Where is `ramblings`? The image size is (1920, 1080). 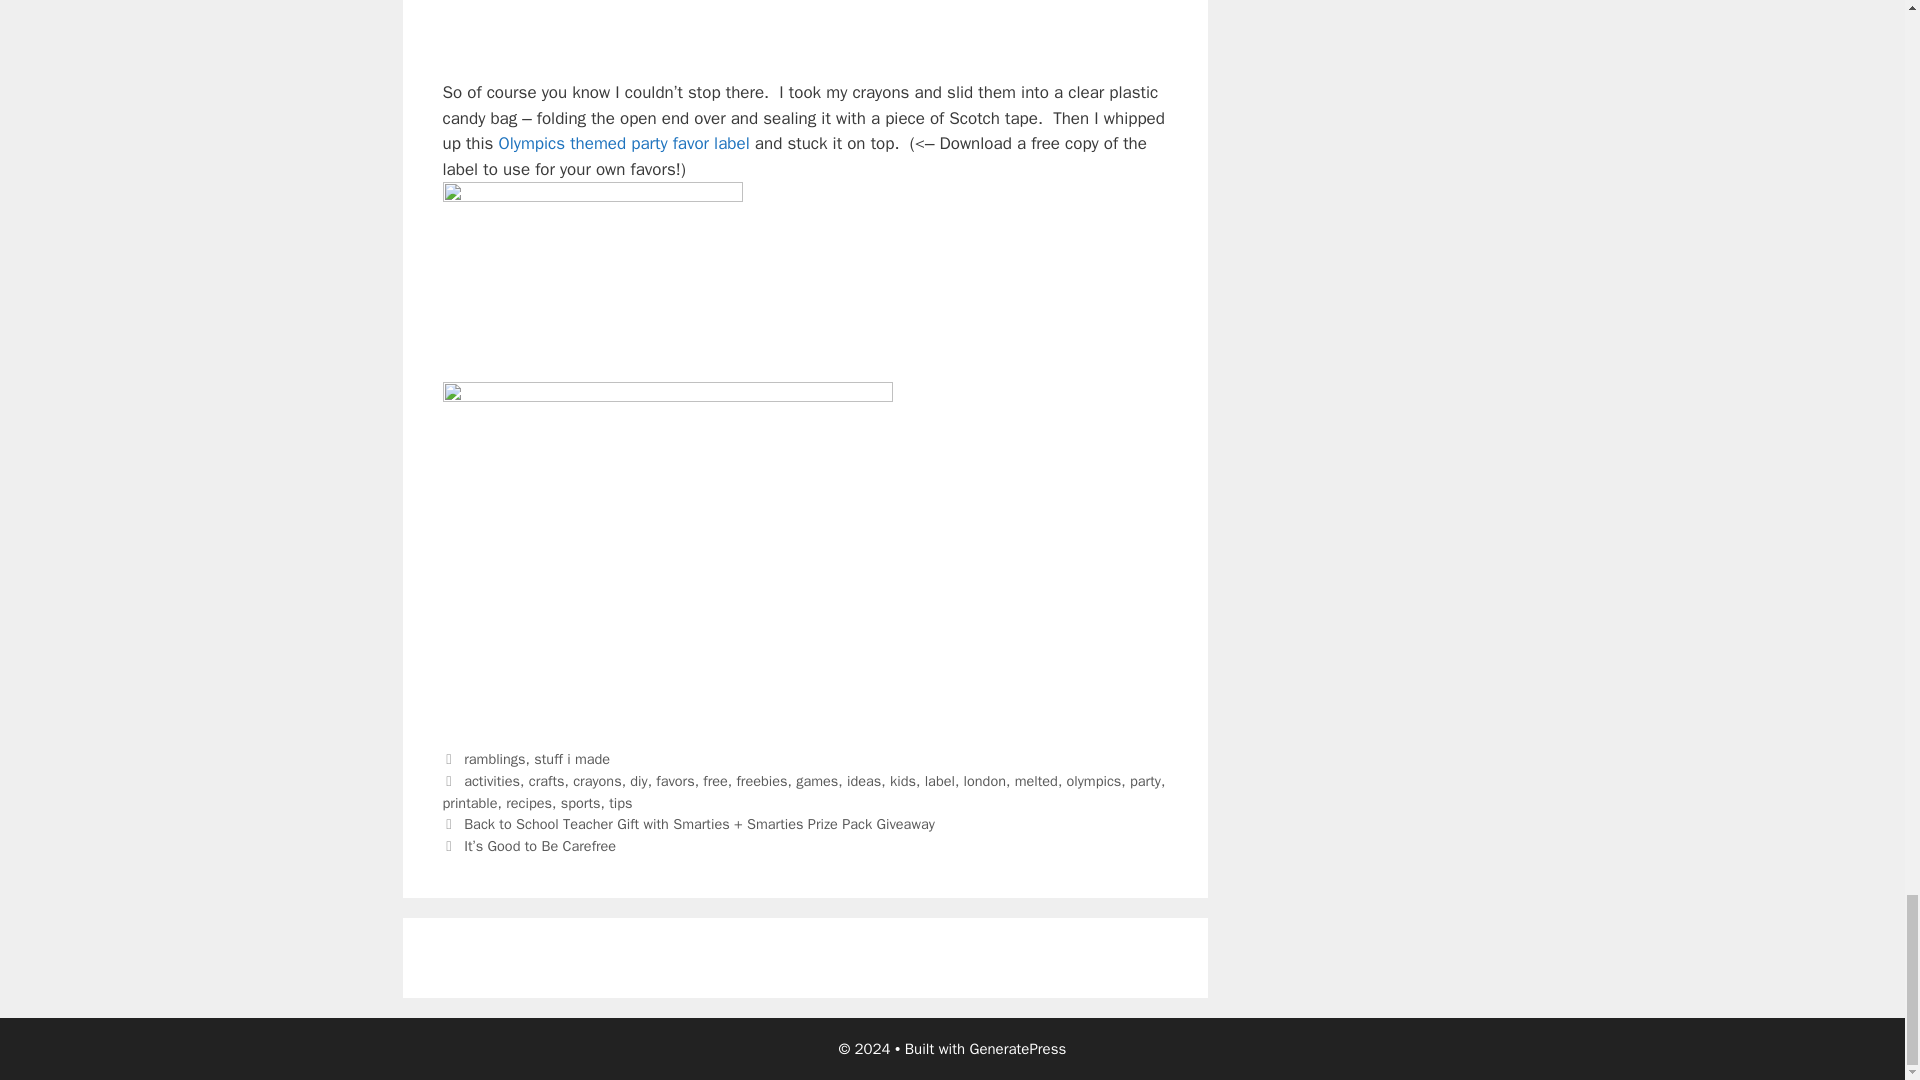
ramblings is located at coordinates (494, 758).